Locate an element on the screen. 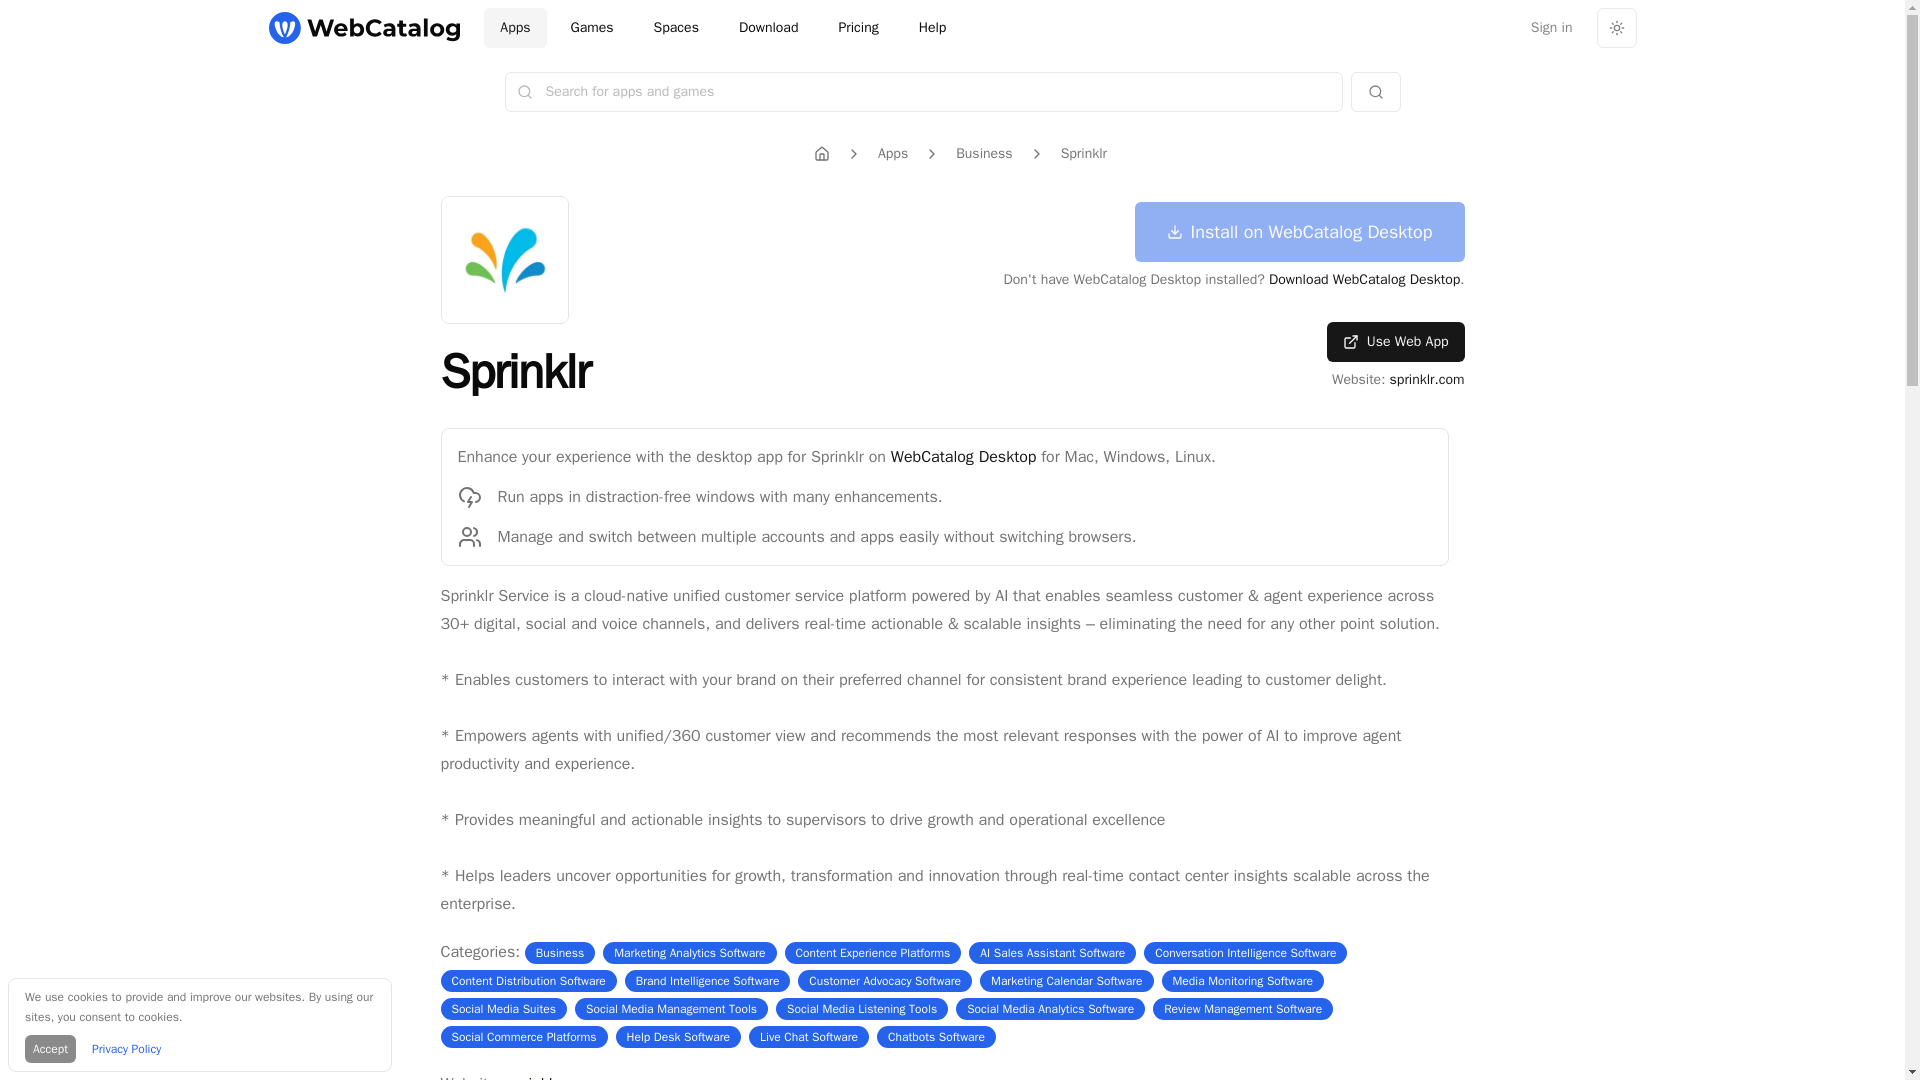  Games is located at coordinates (592, 27).